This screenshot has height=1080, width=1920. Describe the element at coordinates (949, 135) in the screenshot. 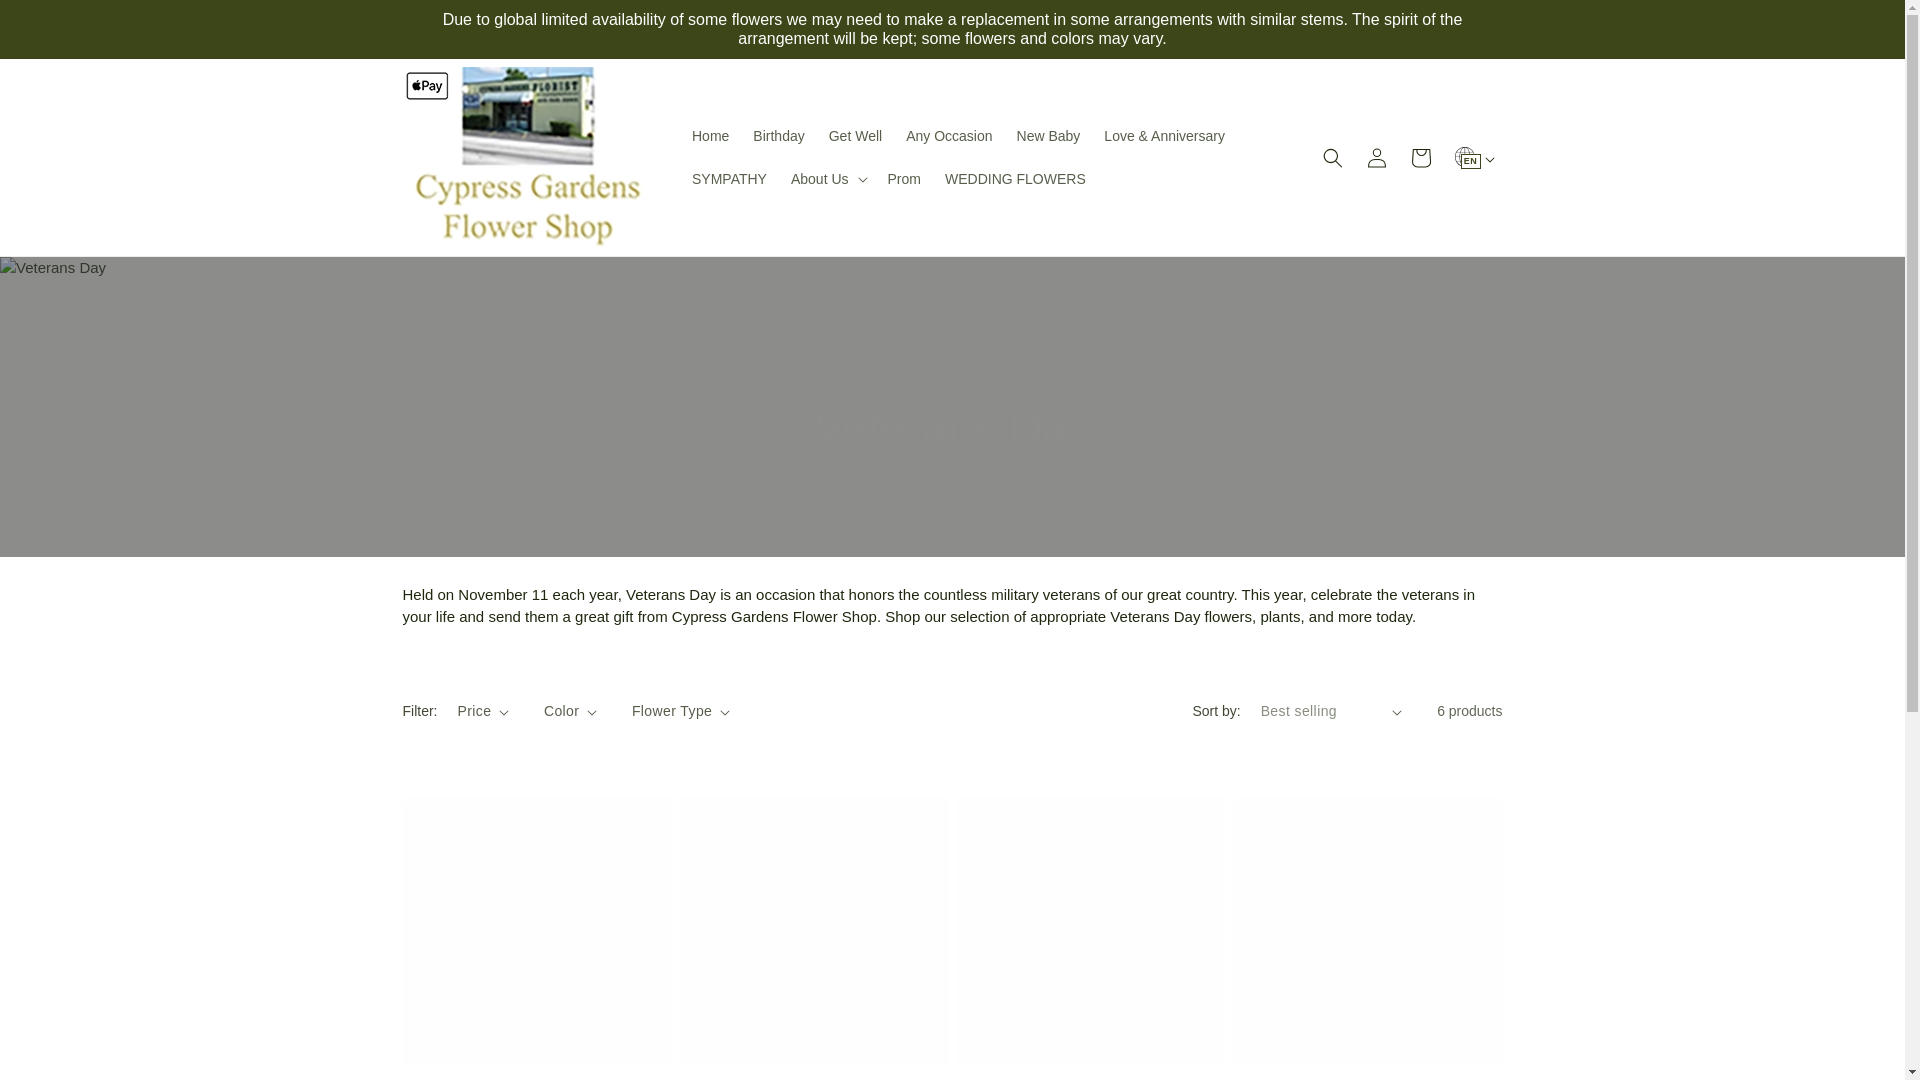

I see `Any Occasion` at that location.